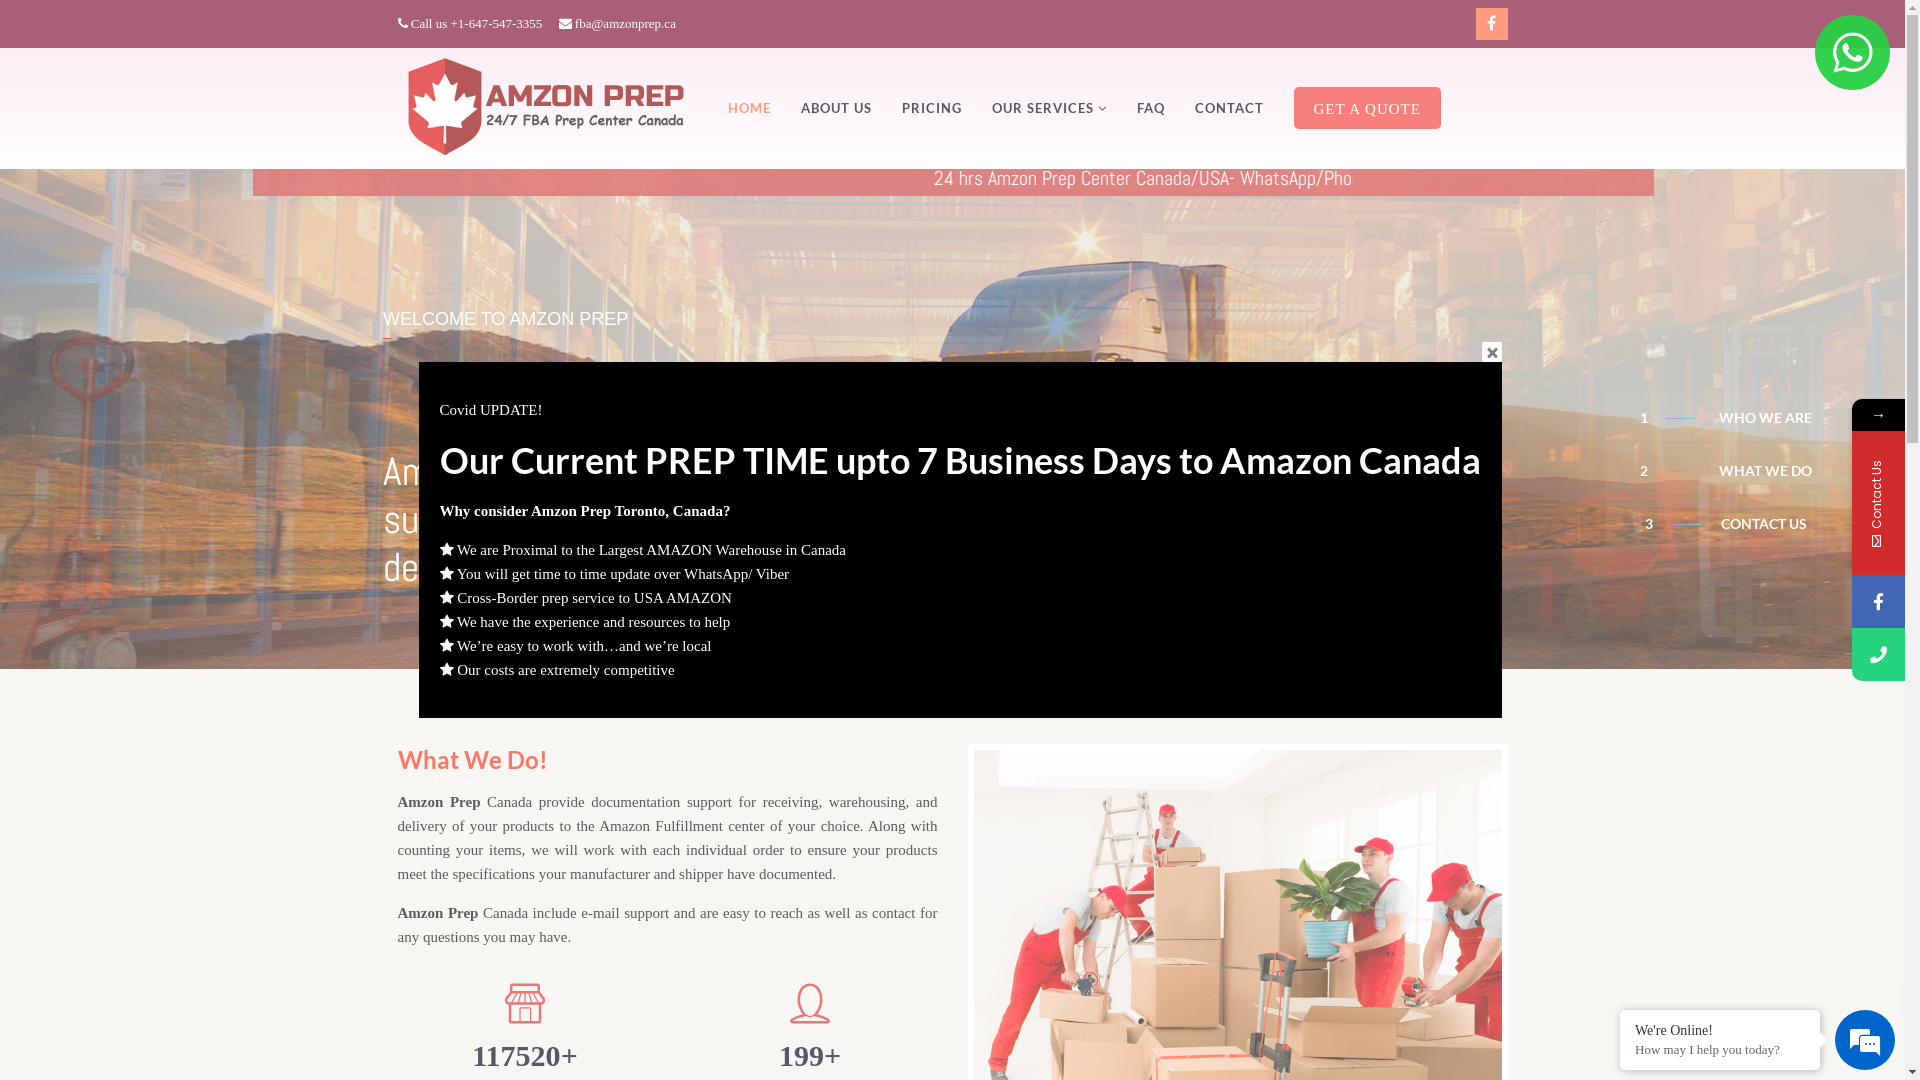 This screenshot has height=1080, width=1920. I want to click on FAQ, so click(1150, 108).